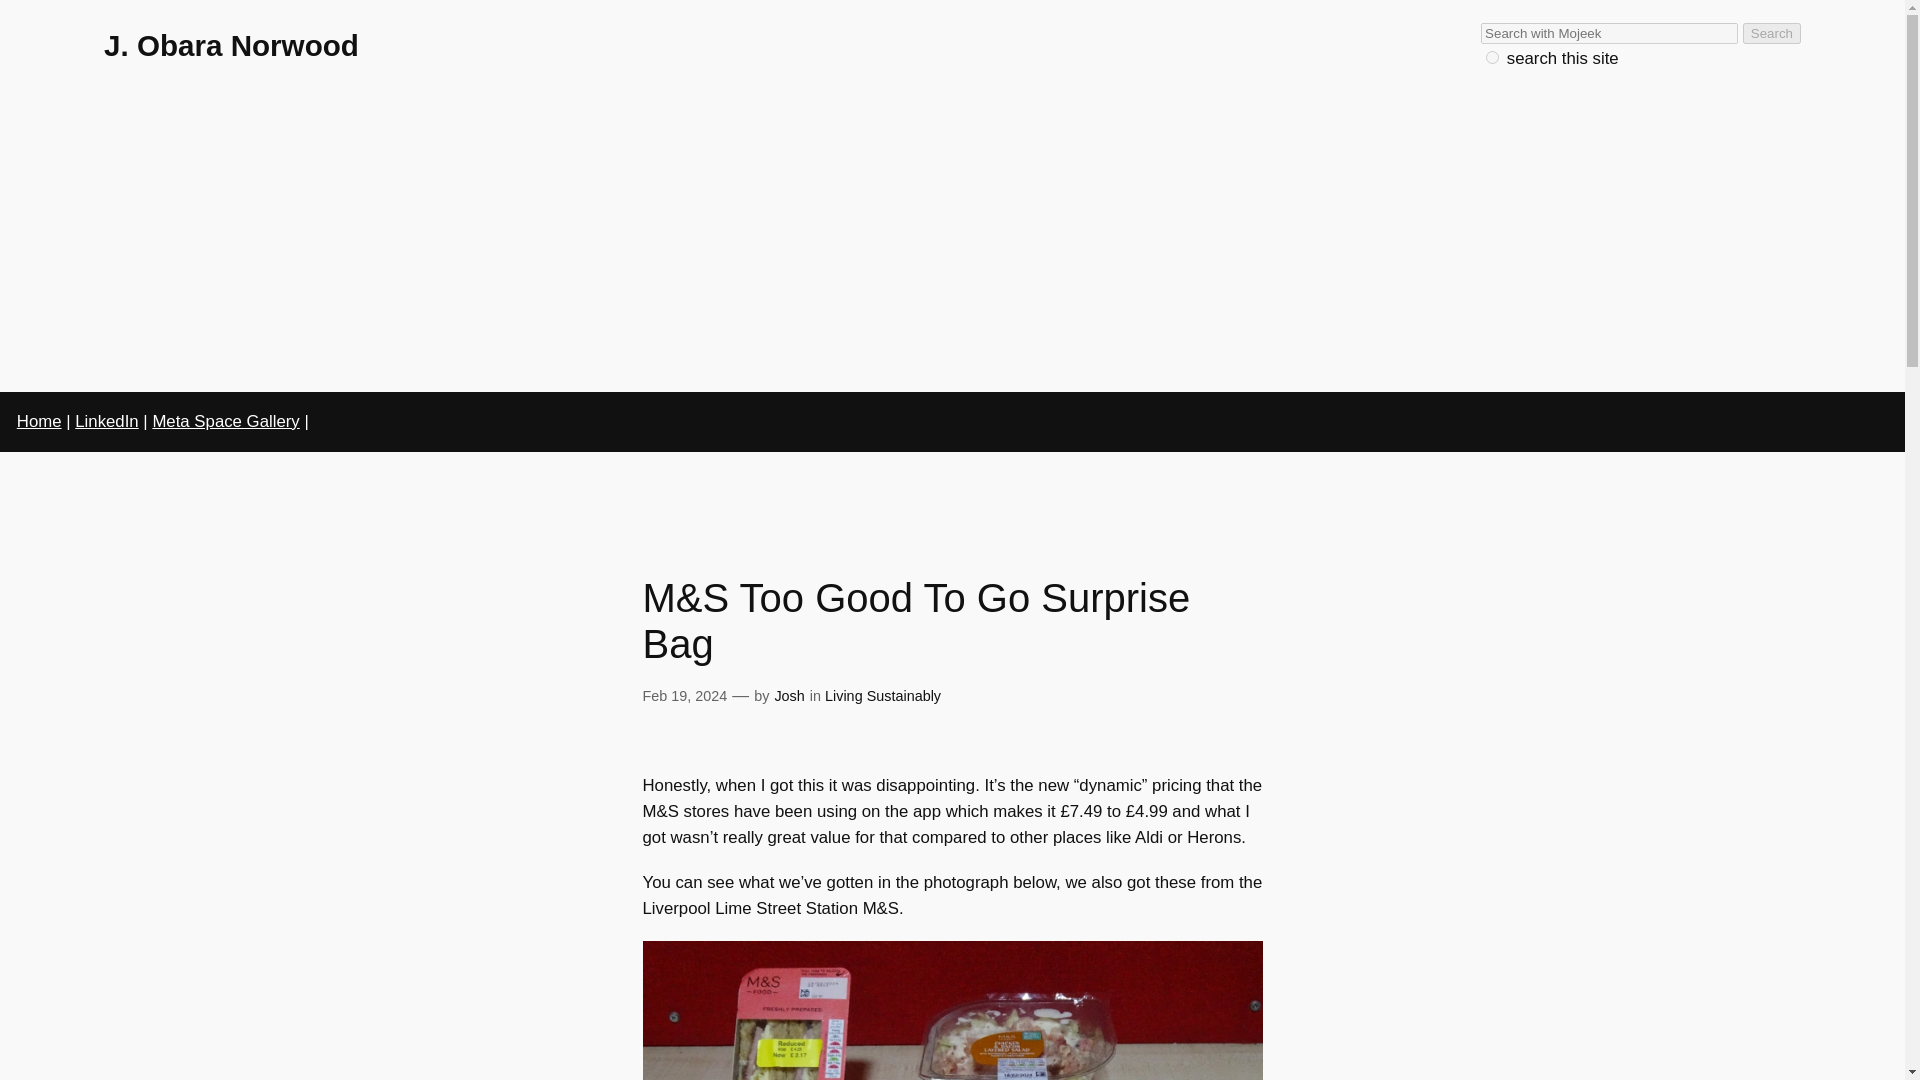 This screenshot has height=1080, width=1920. What do you see at coordinates (225, 420) in the screenshot?
I see `Meta Space Gallery` at bounding box center [225, 420].